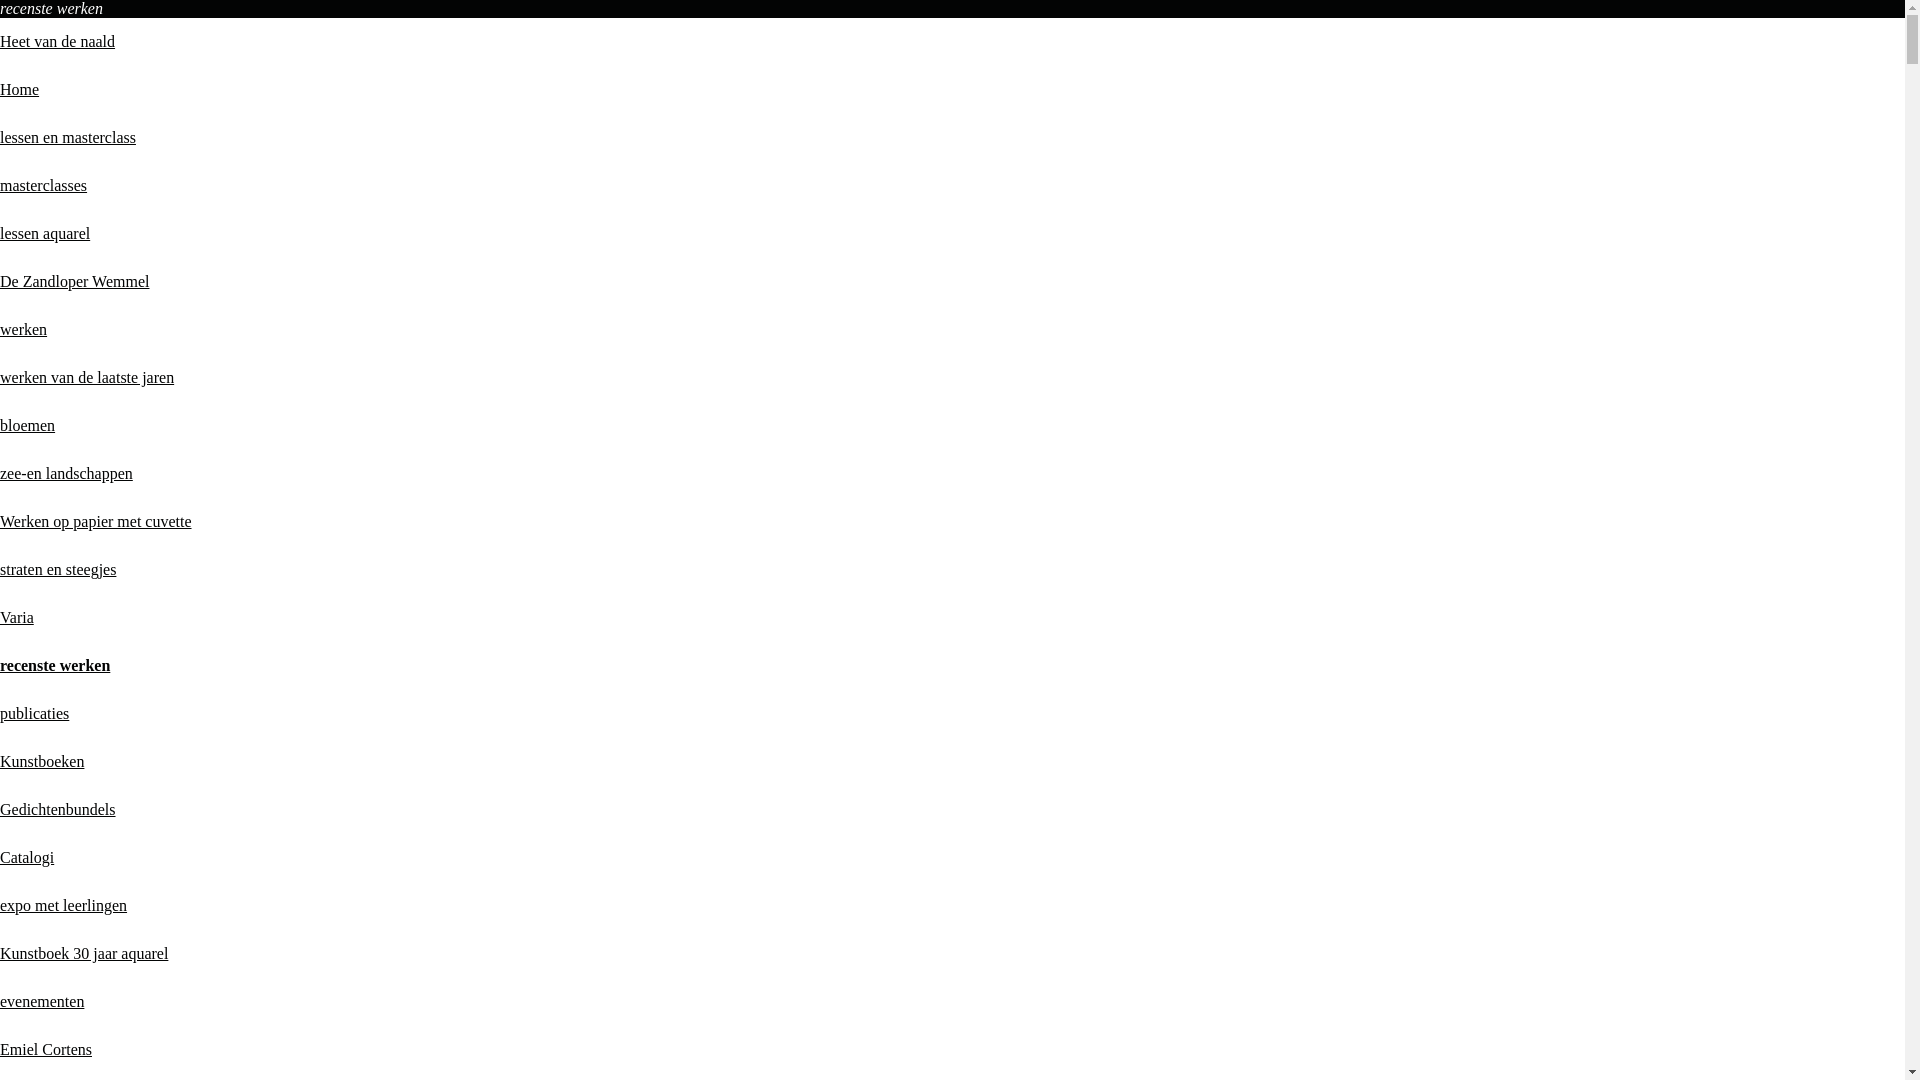  I want to click on recenste werken, so click(55, 666).